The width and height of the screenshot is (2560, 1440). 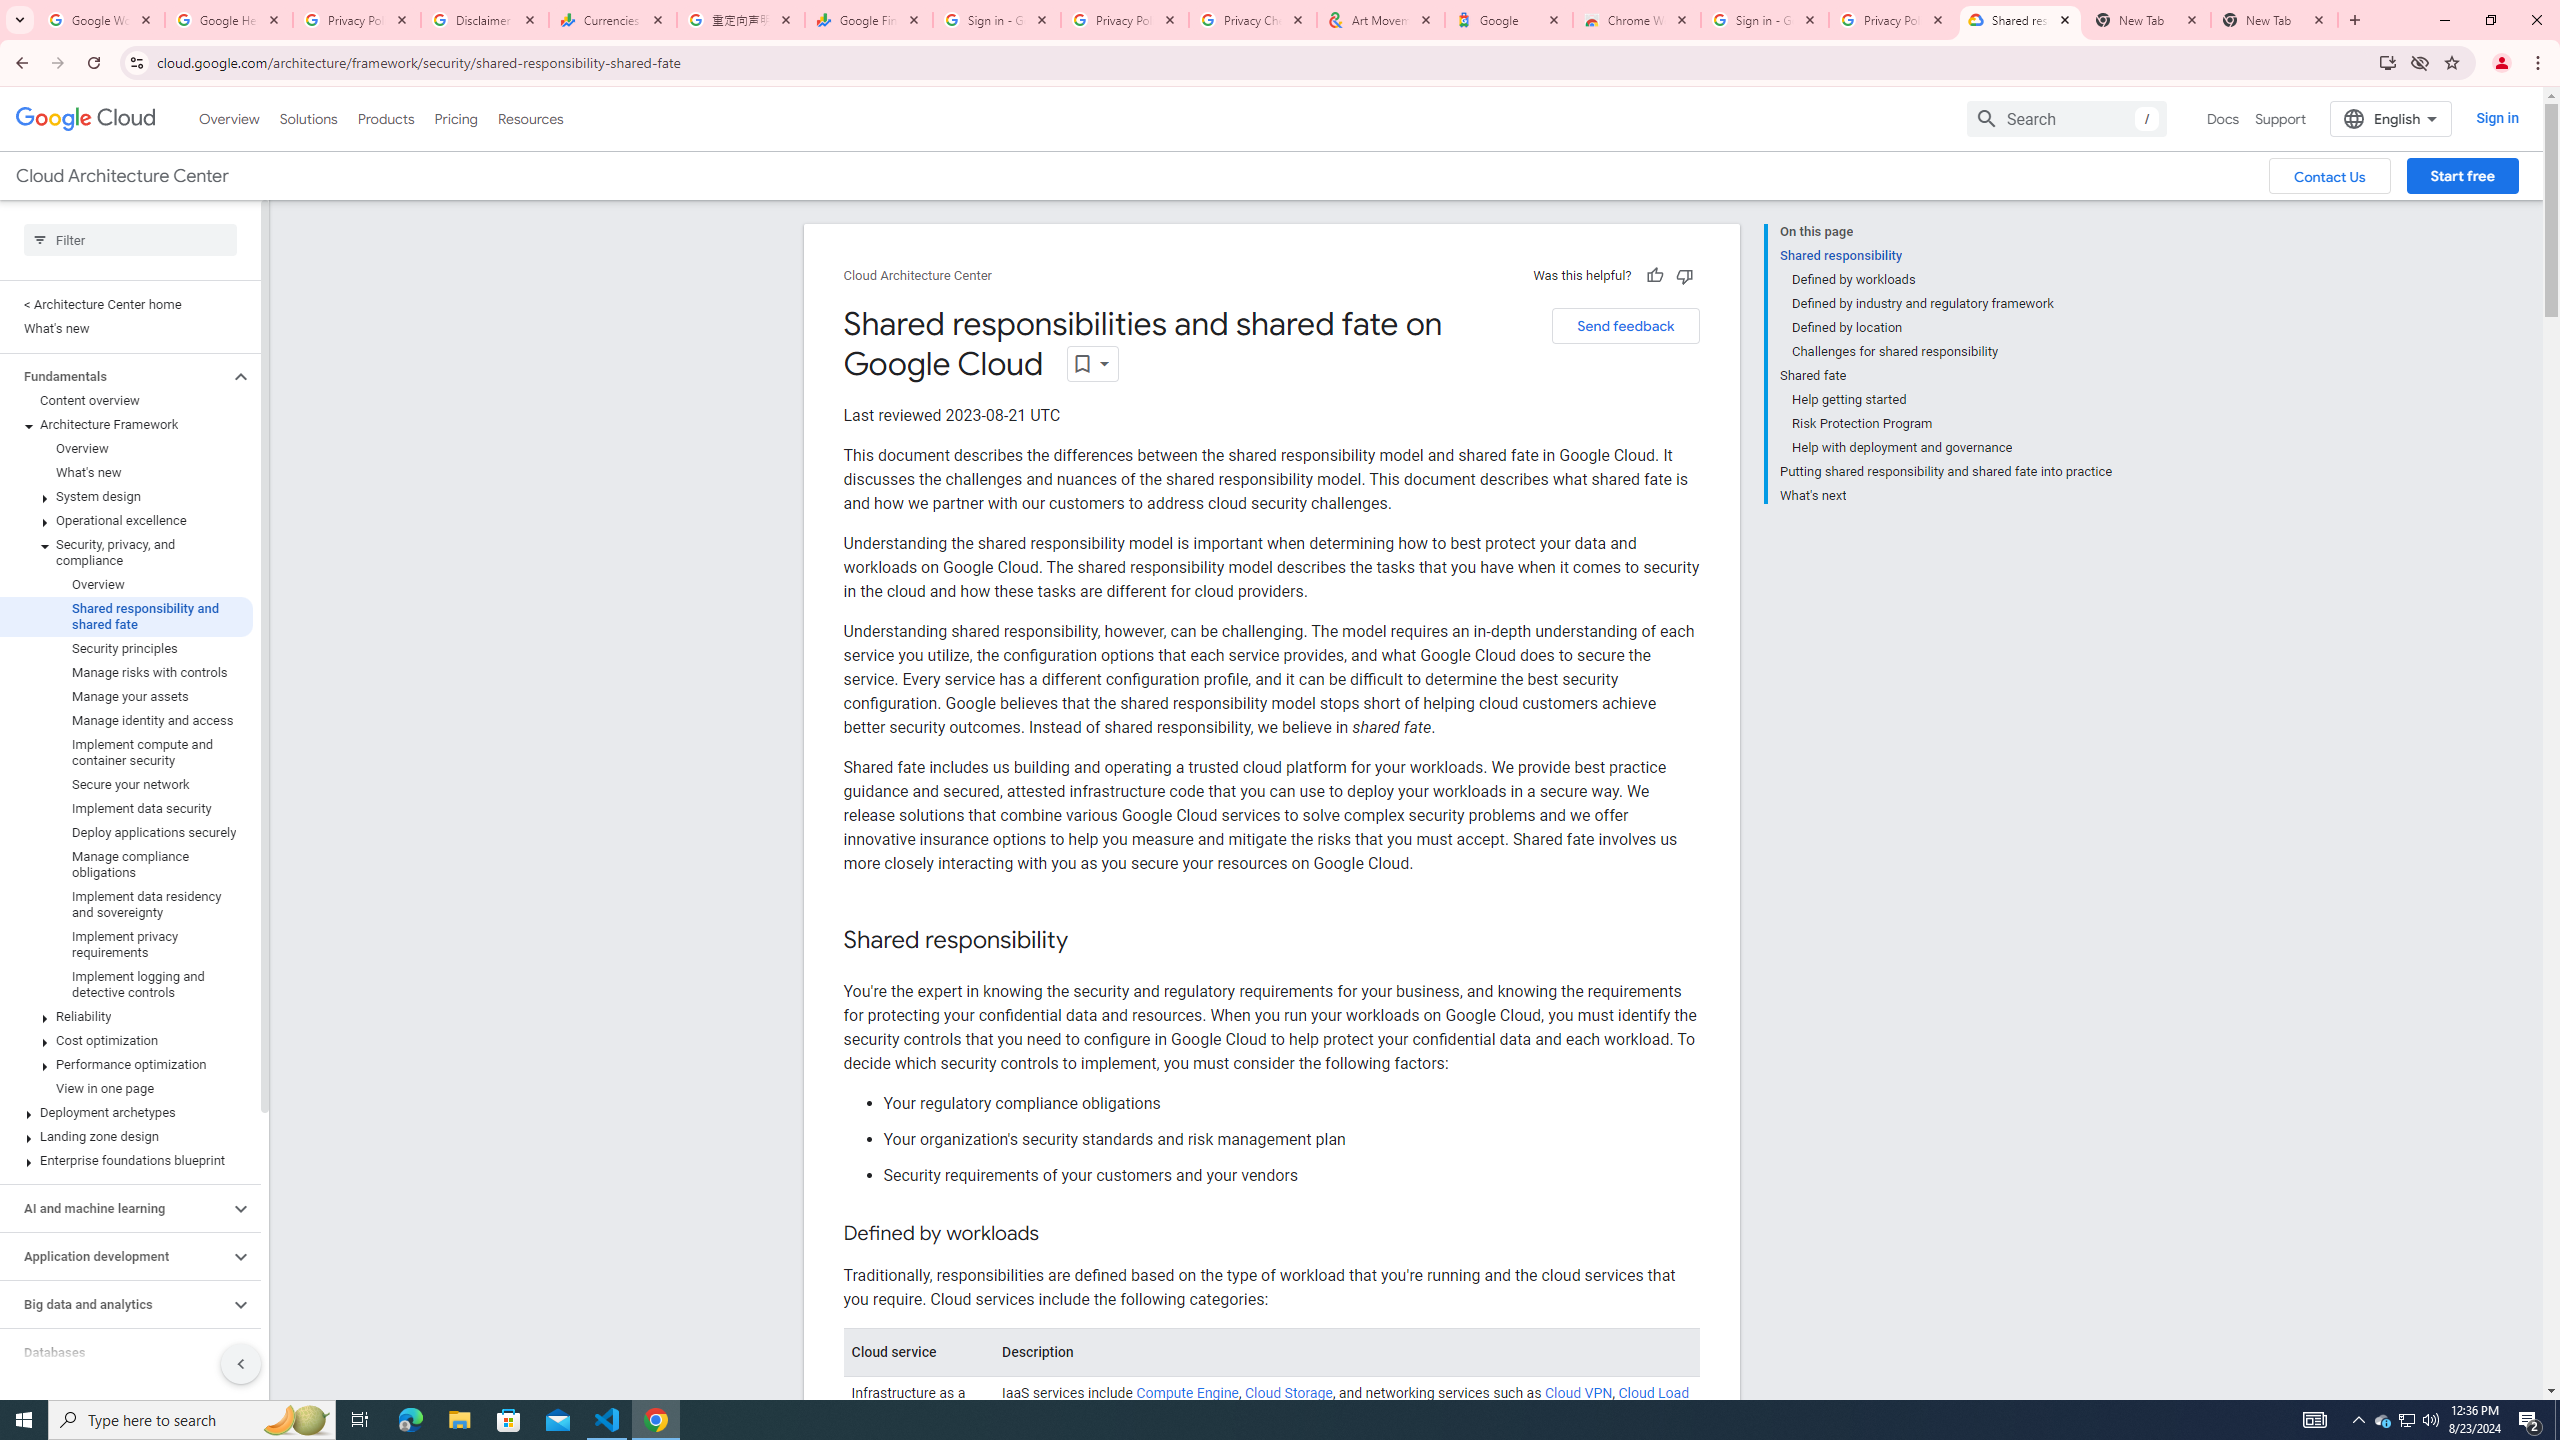 What do you see at coordinates (126, 904) in the screenshot?
I see `Implement data residency and sovereignty` at bounding box center [126, 904].